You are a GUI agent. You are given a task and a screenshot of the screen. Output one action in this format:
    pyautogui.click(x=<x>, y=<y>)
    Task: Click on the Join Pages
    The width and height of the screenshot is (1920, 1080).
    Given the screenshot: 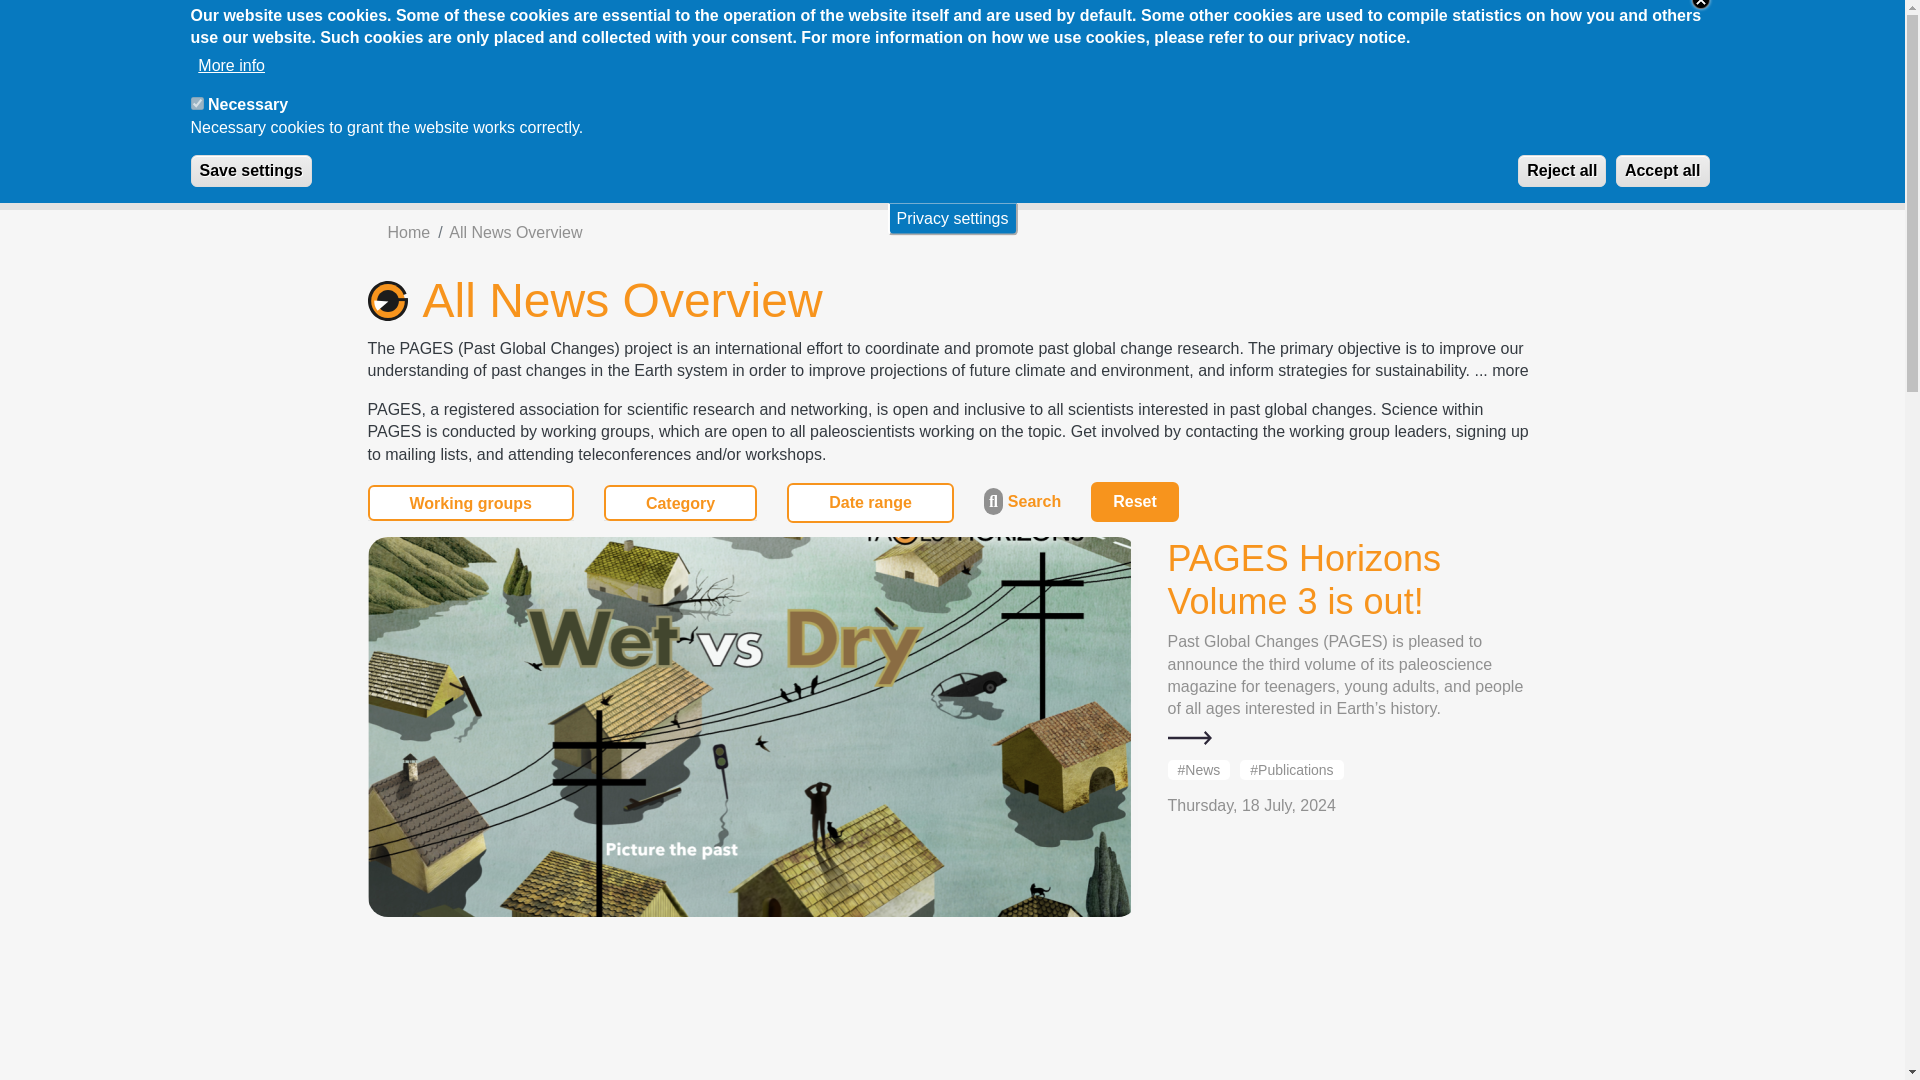 What is the action you would take?
    pyautogui.click(x=1380, y=34)
    